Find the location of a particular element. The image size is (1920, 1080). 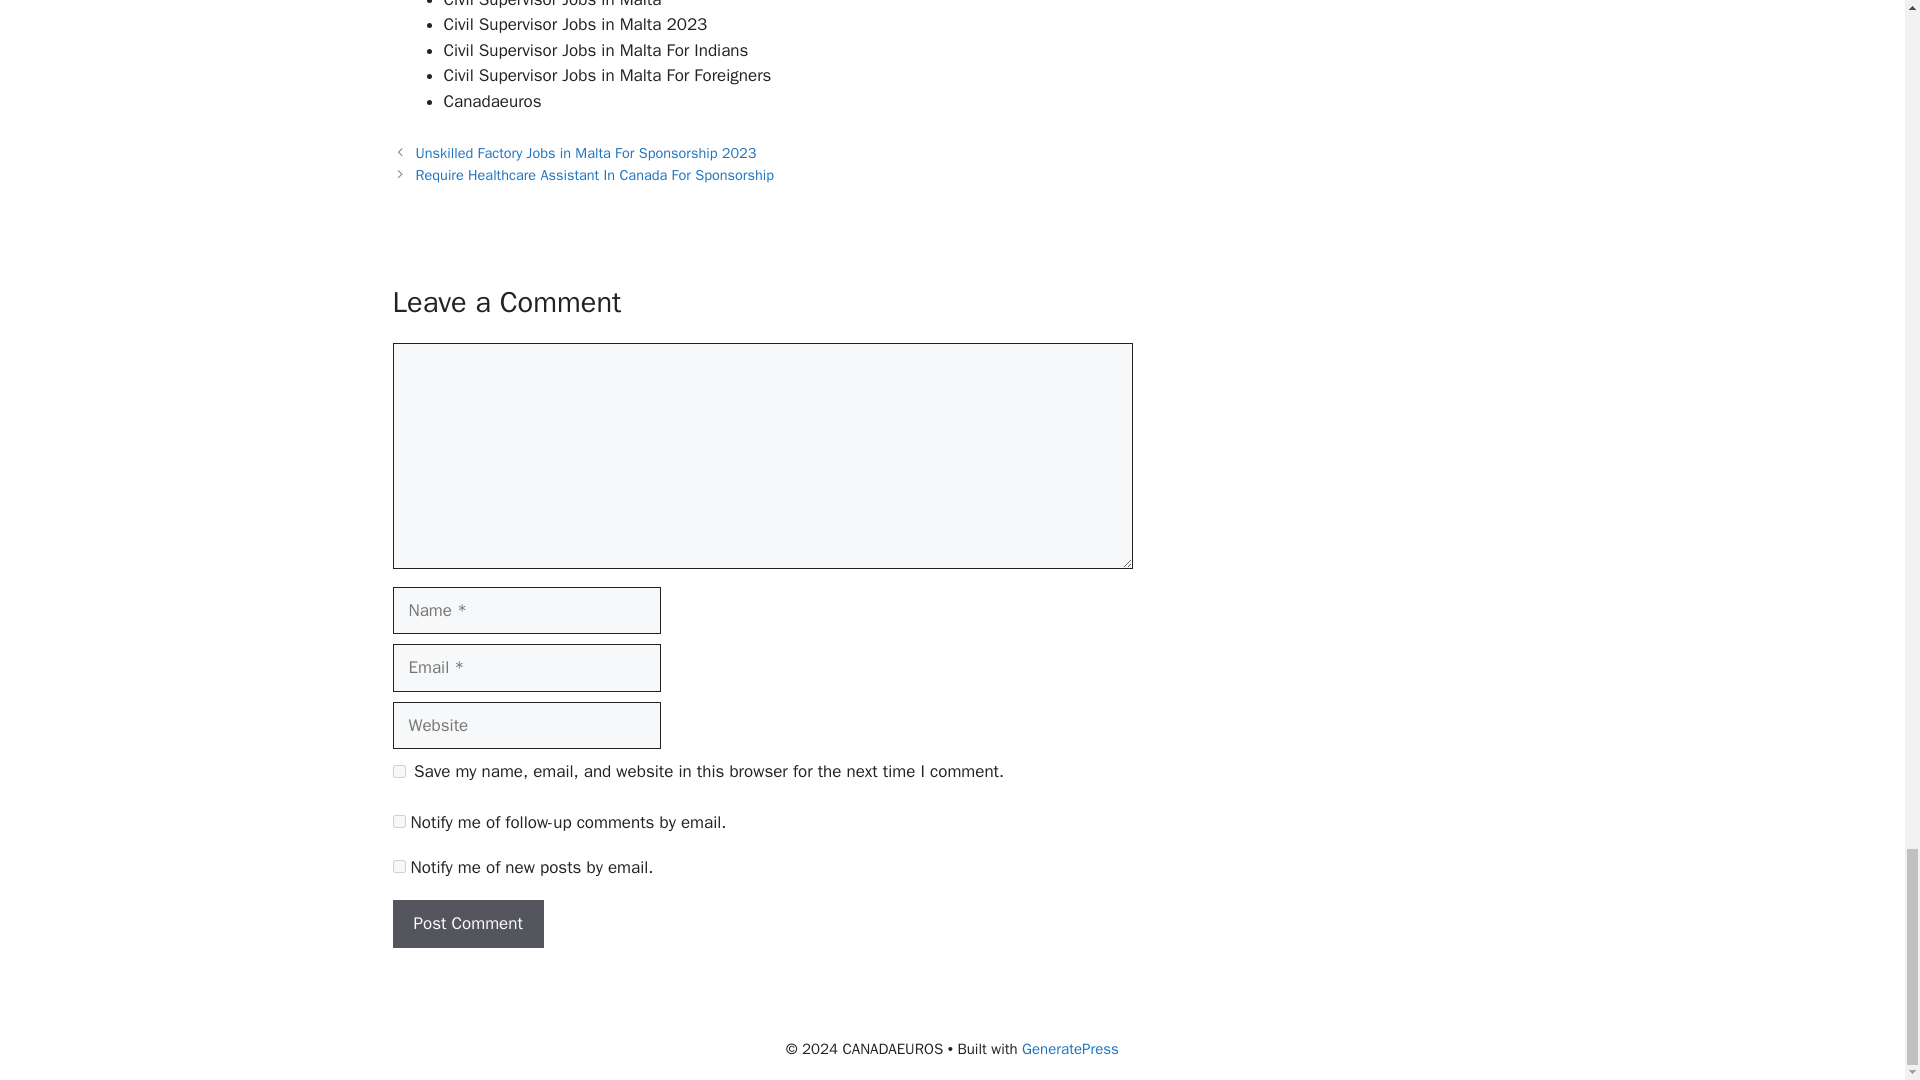

Require Healthcare Assistant In Canada For Sponsorship is located at coordinates (594, 174).